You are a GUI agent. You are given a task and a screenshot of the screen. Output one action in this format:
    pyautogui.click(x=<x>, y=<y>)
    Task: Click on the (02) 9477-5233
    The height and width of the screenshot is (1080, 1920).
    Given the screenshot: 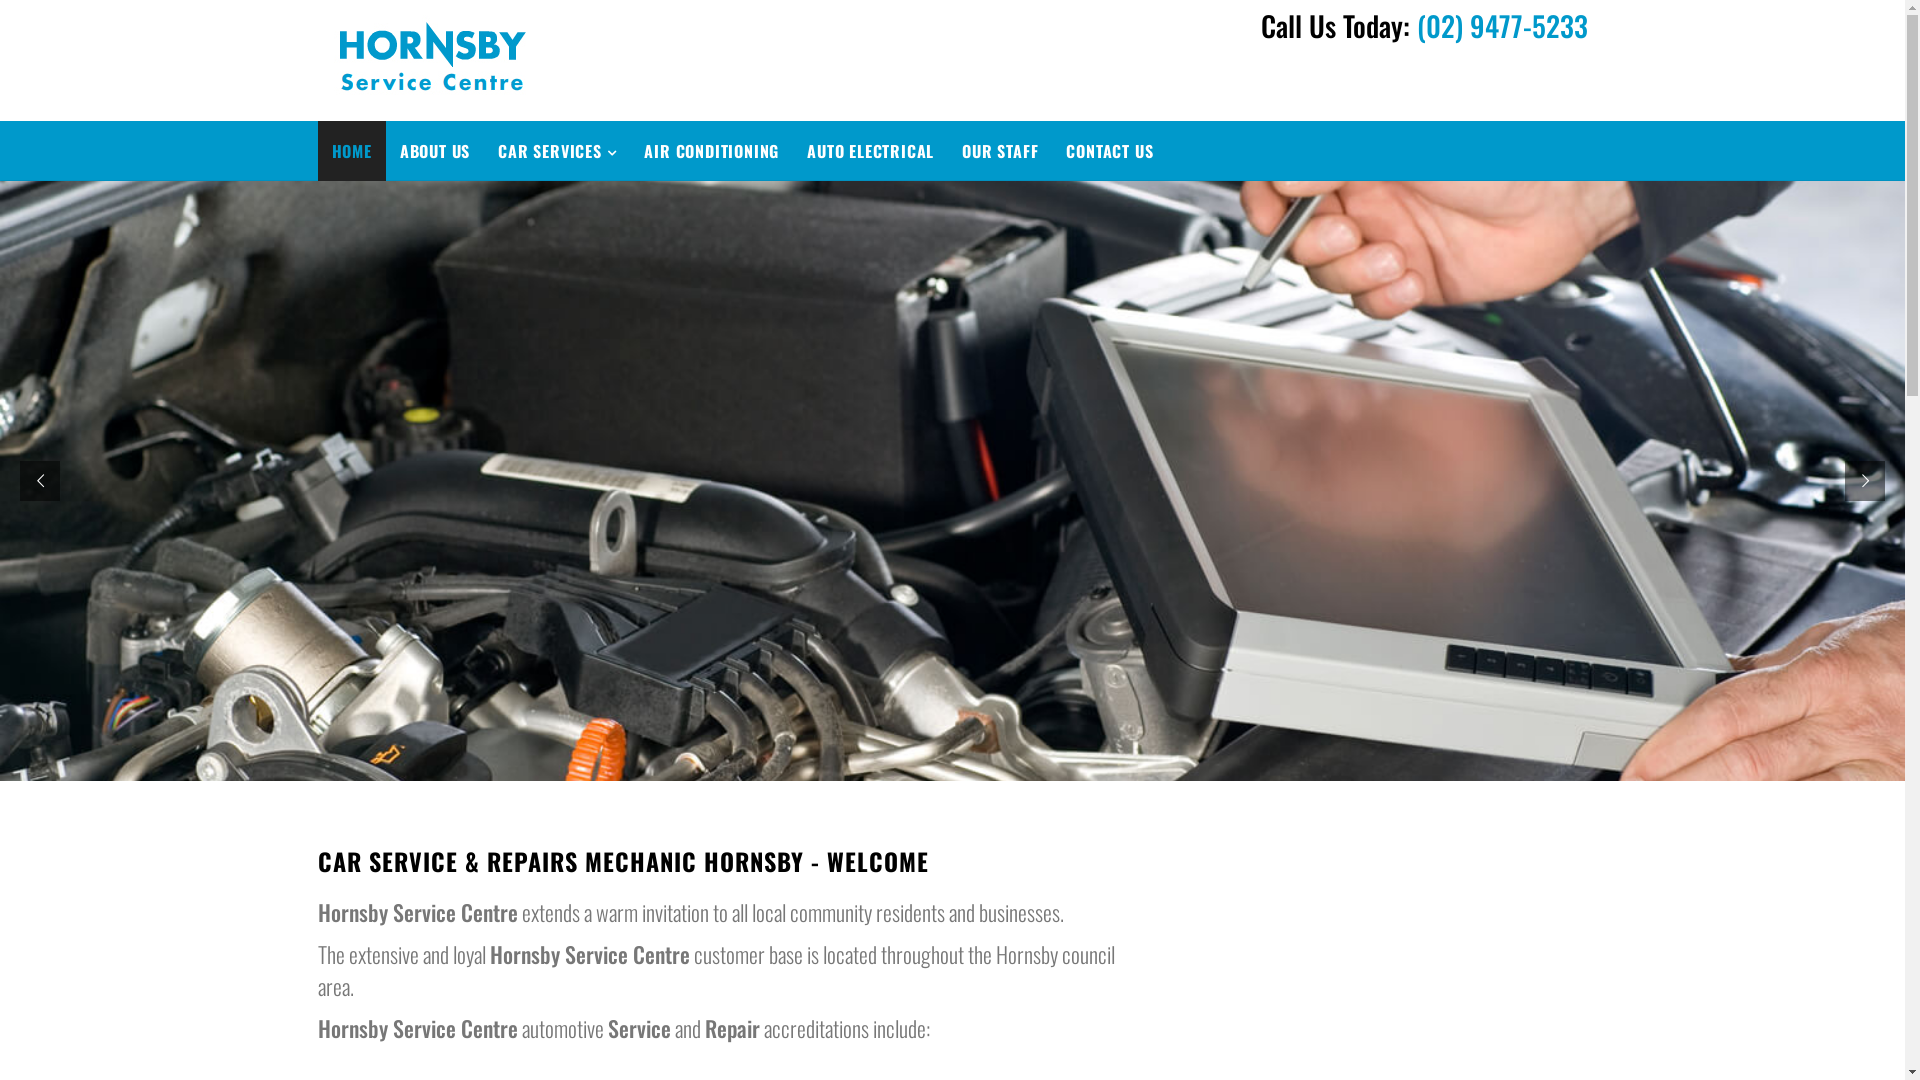 What is the action you would take?
    pyautogui.click(x=1502, y=26)
    